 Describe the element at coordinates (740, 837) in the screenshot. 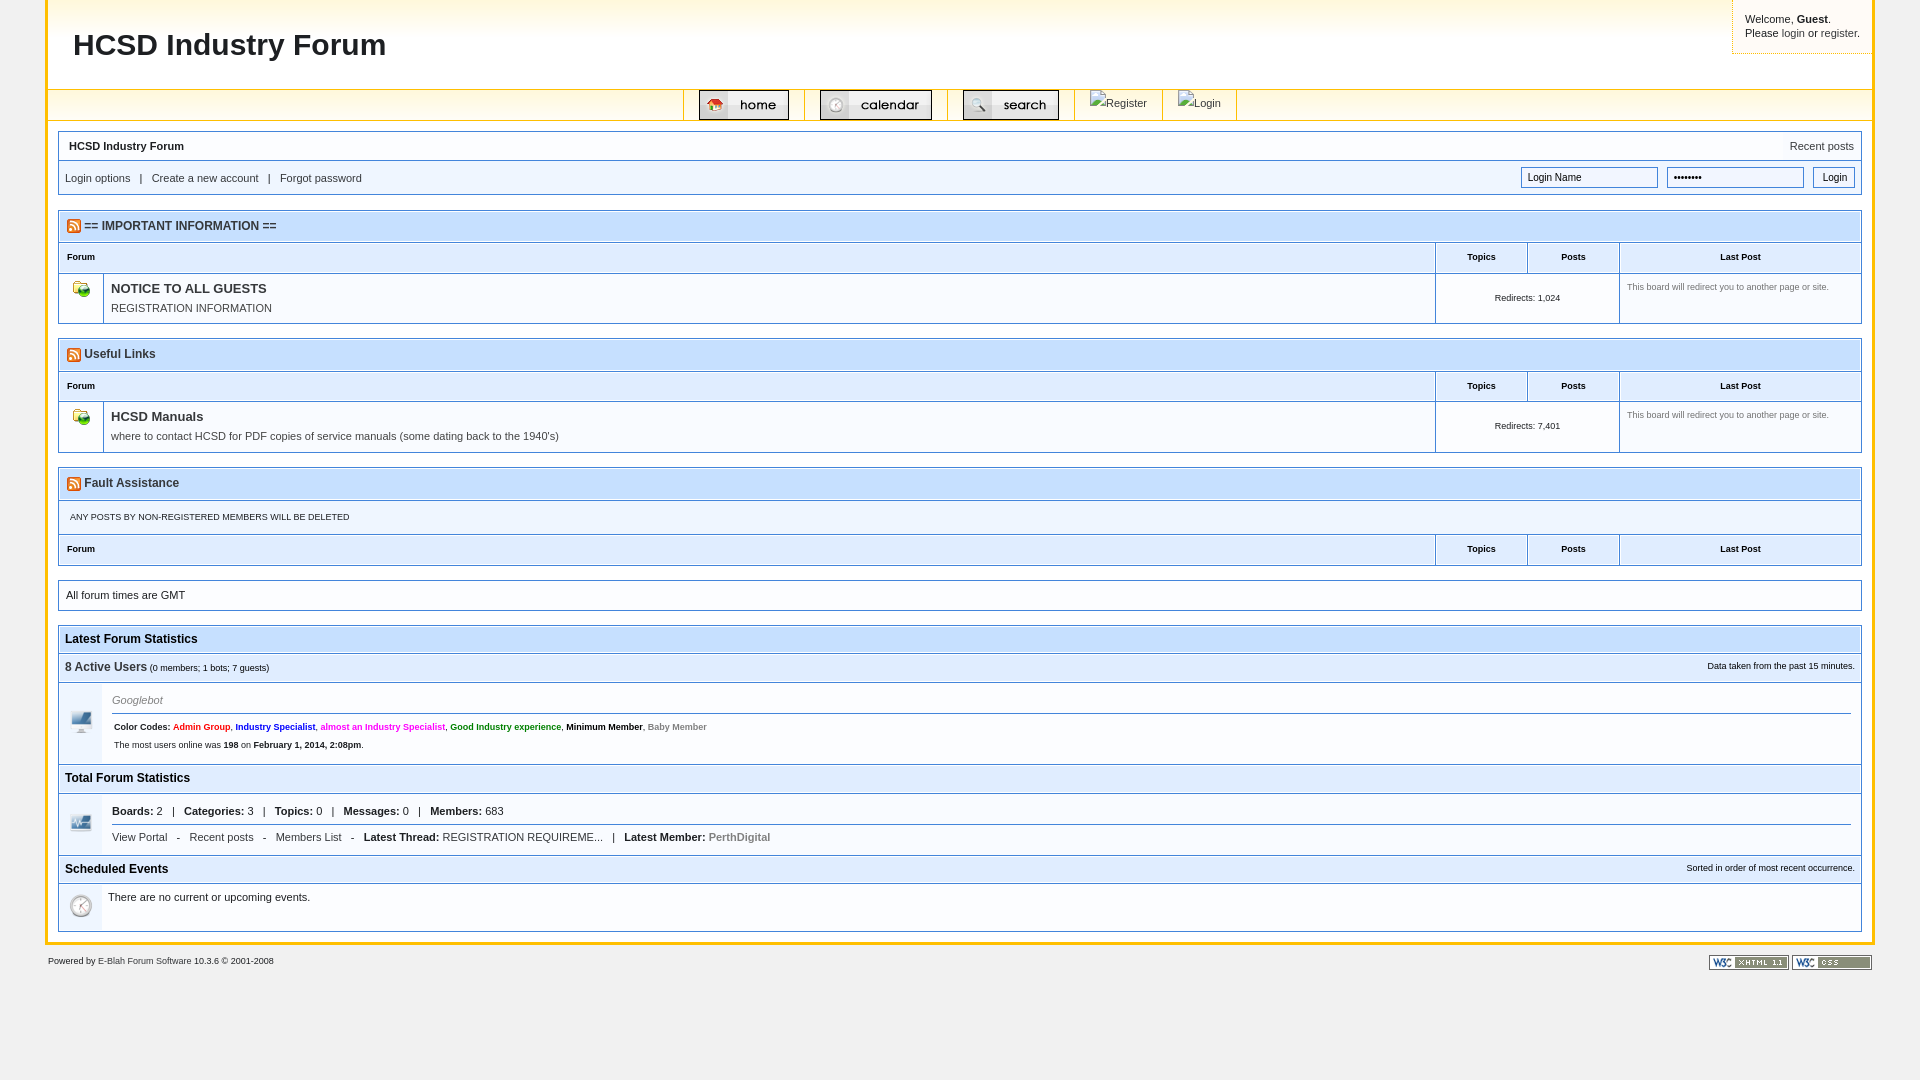

I see `PerthDigital` at that location.